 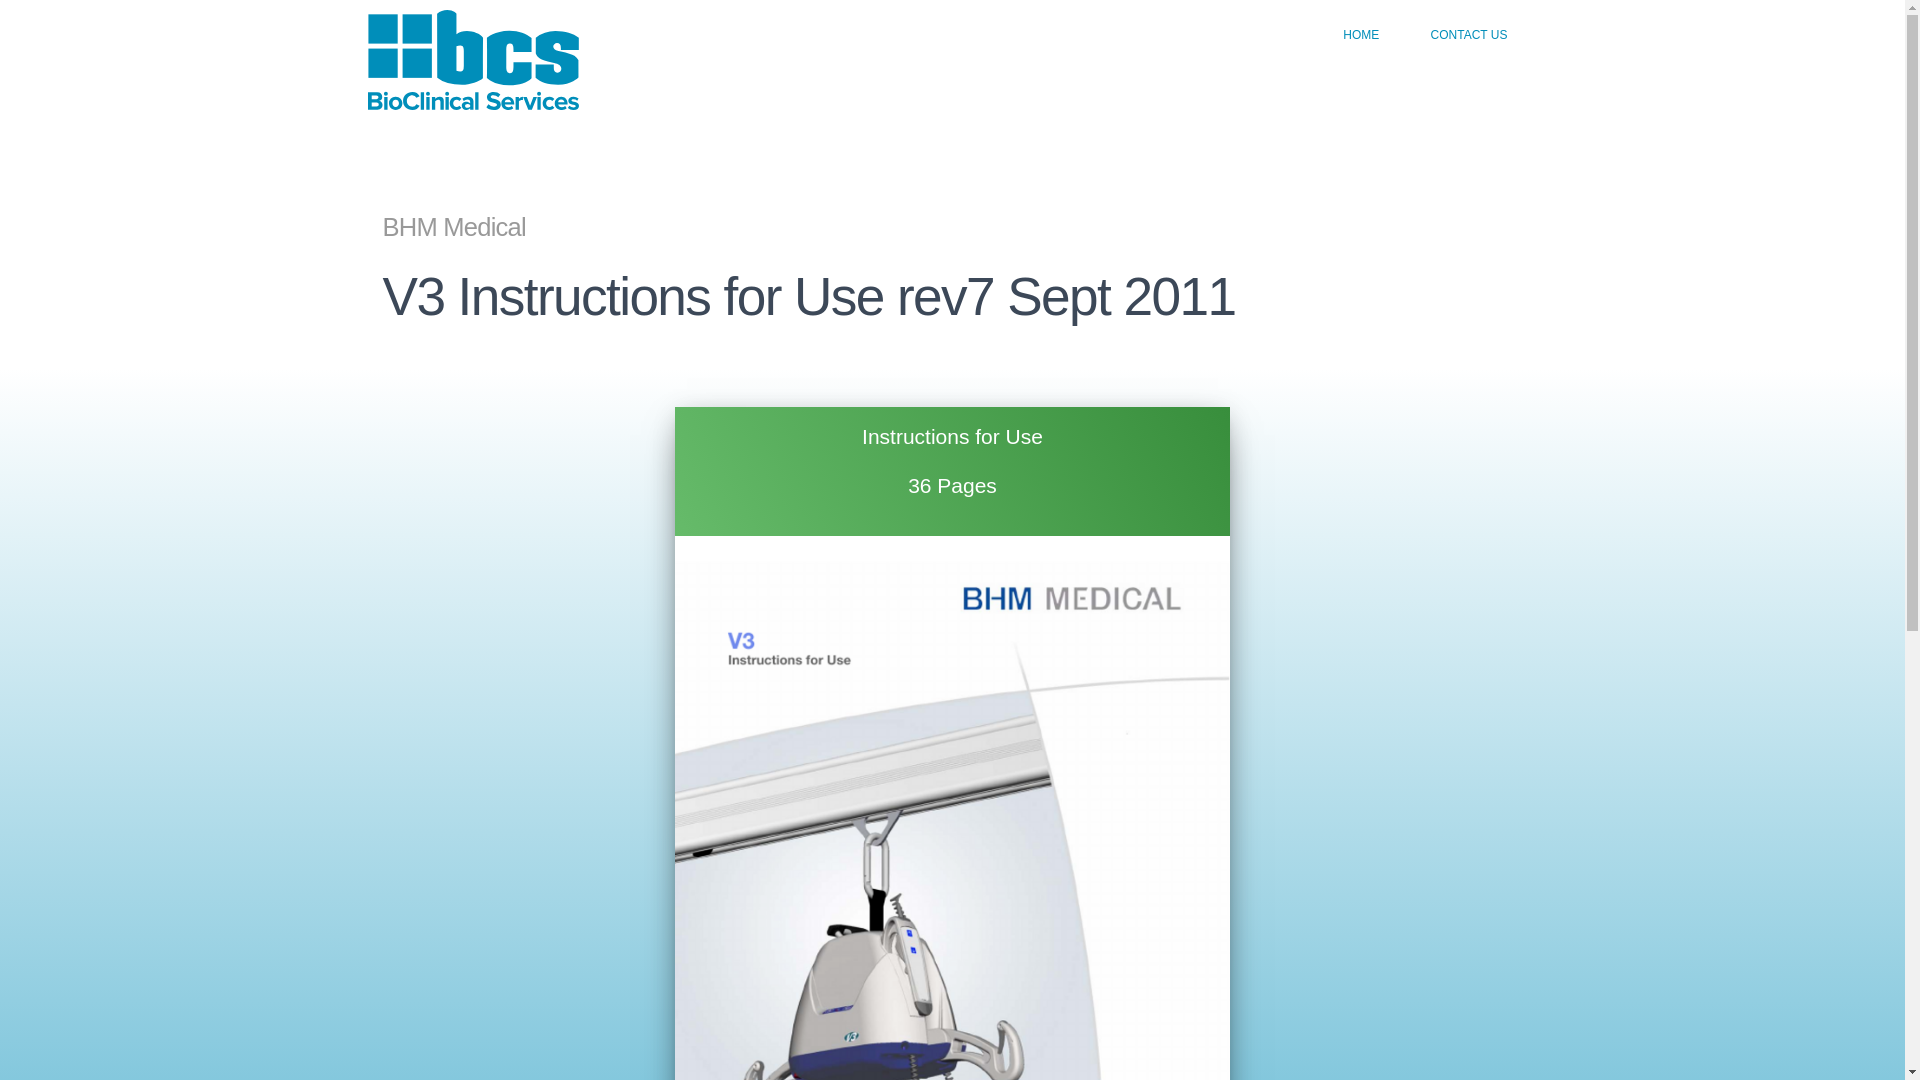 What do you see at coordinates (1458, 34) in the screenshot?
I see `CONTACT US` at bounding box center [1458, 34].